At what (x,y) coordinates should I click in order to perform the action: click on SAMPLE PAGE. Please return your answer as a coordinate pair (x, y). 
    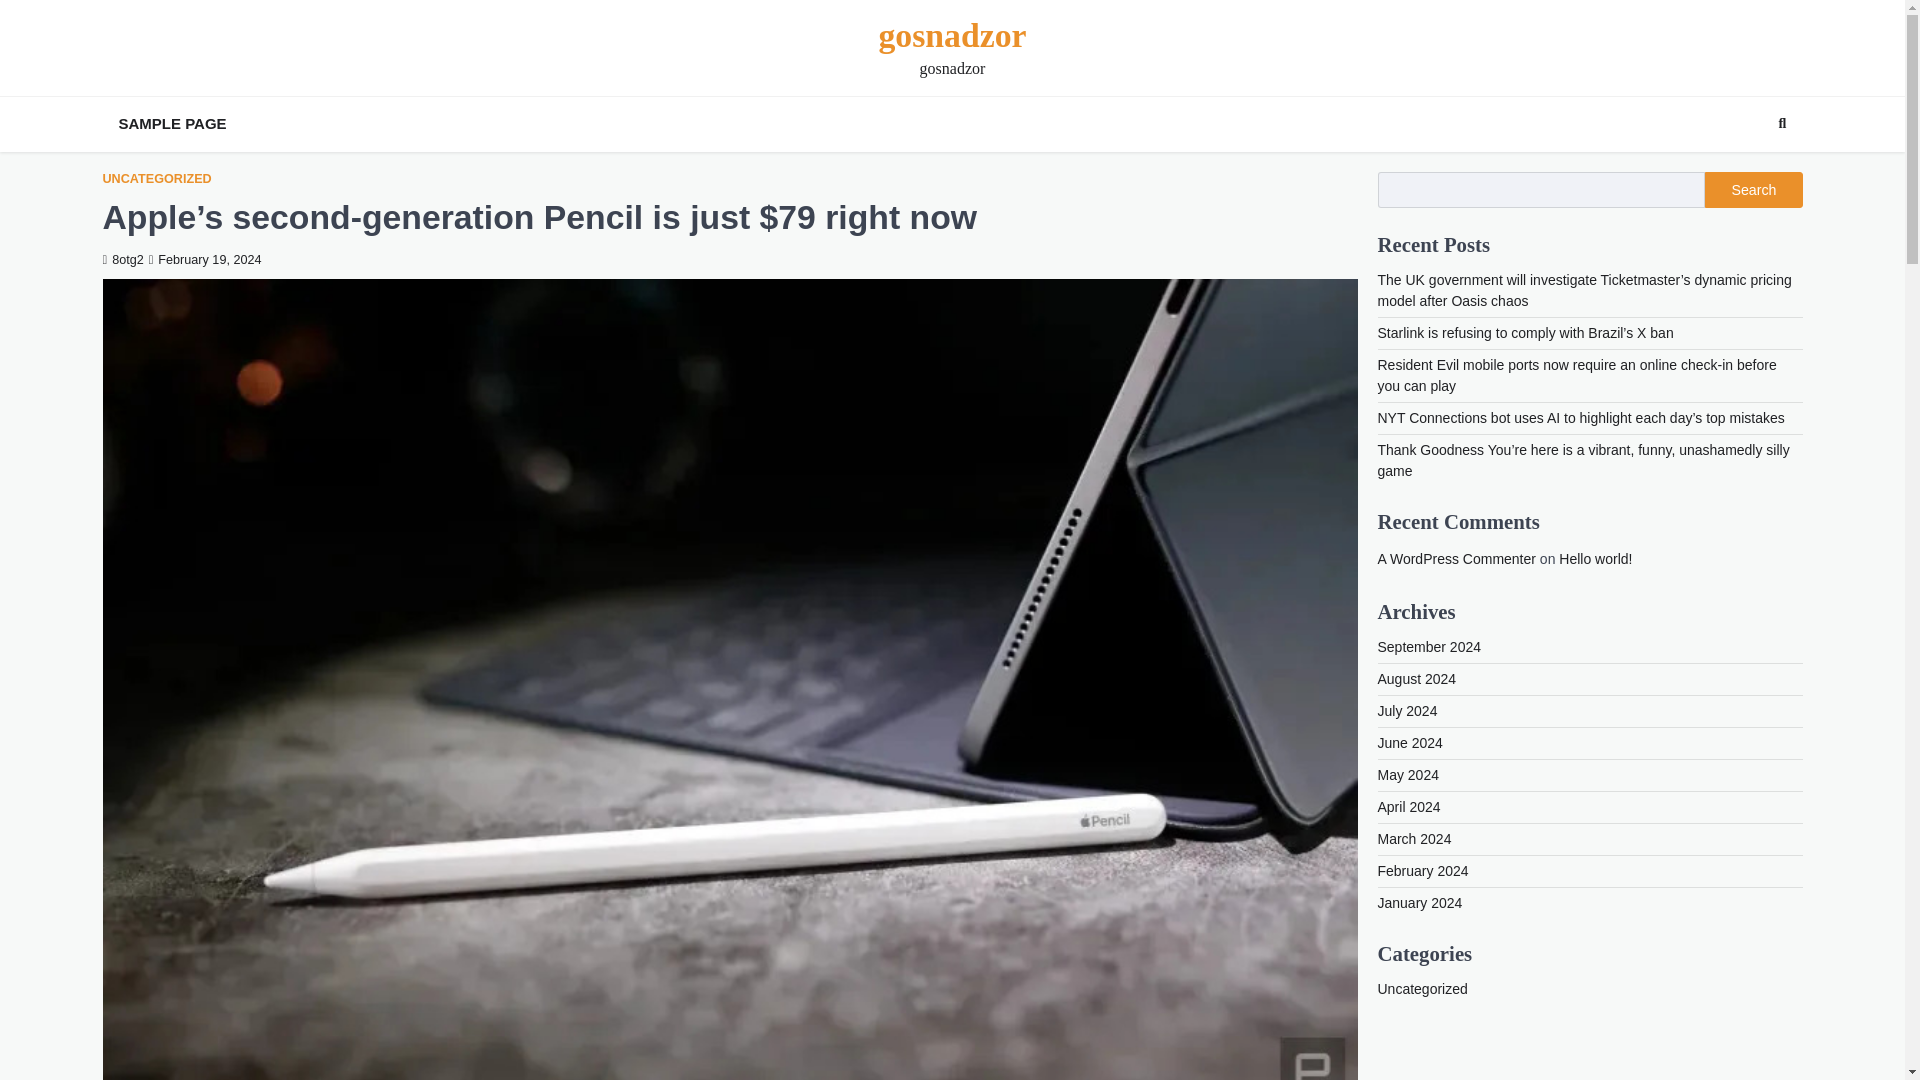
    Looking at the image, I should click on (172, 124).